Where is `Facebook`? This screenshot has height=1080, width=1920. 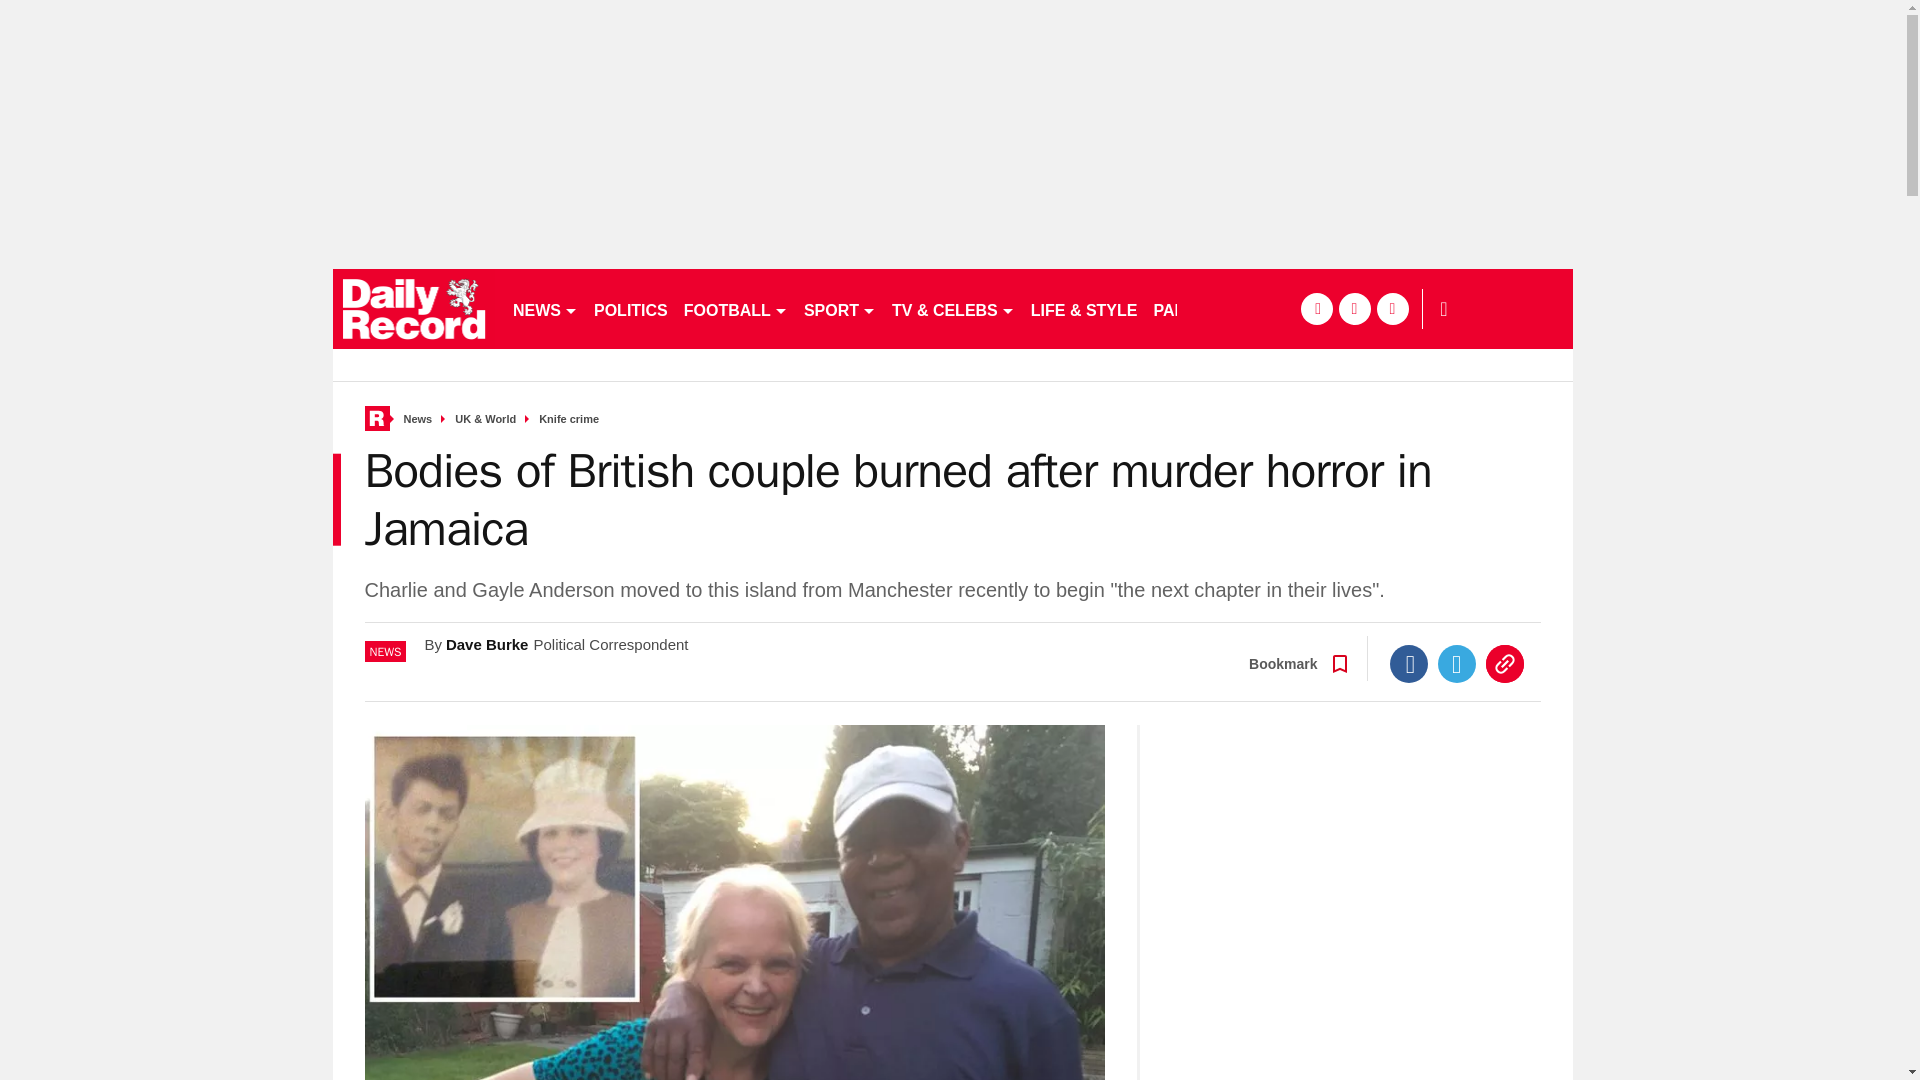 Facebook is located at coordinates (1409, 663).